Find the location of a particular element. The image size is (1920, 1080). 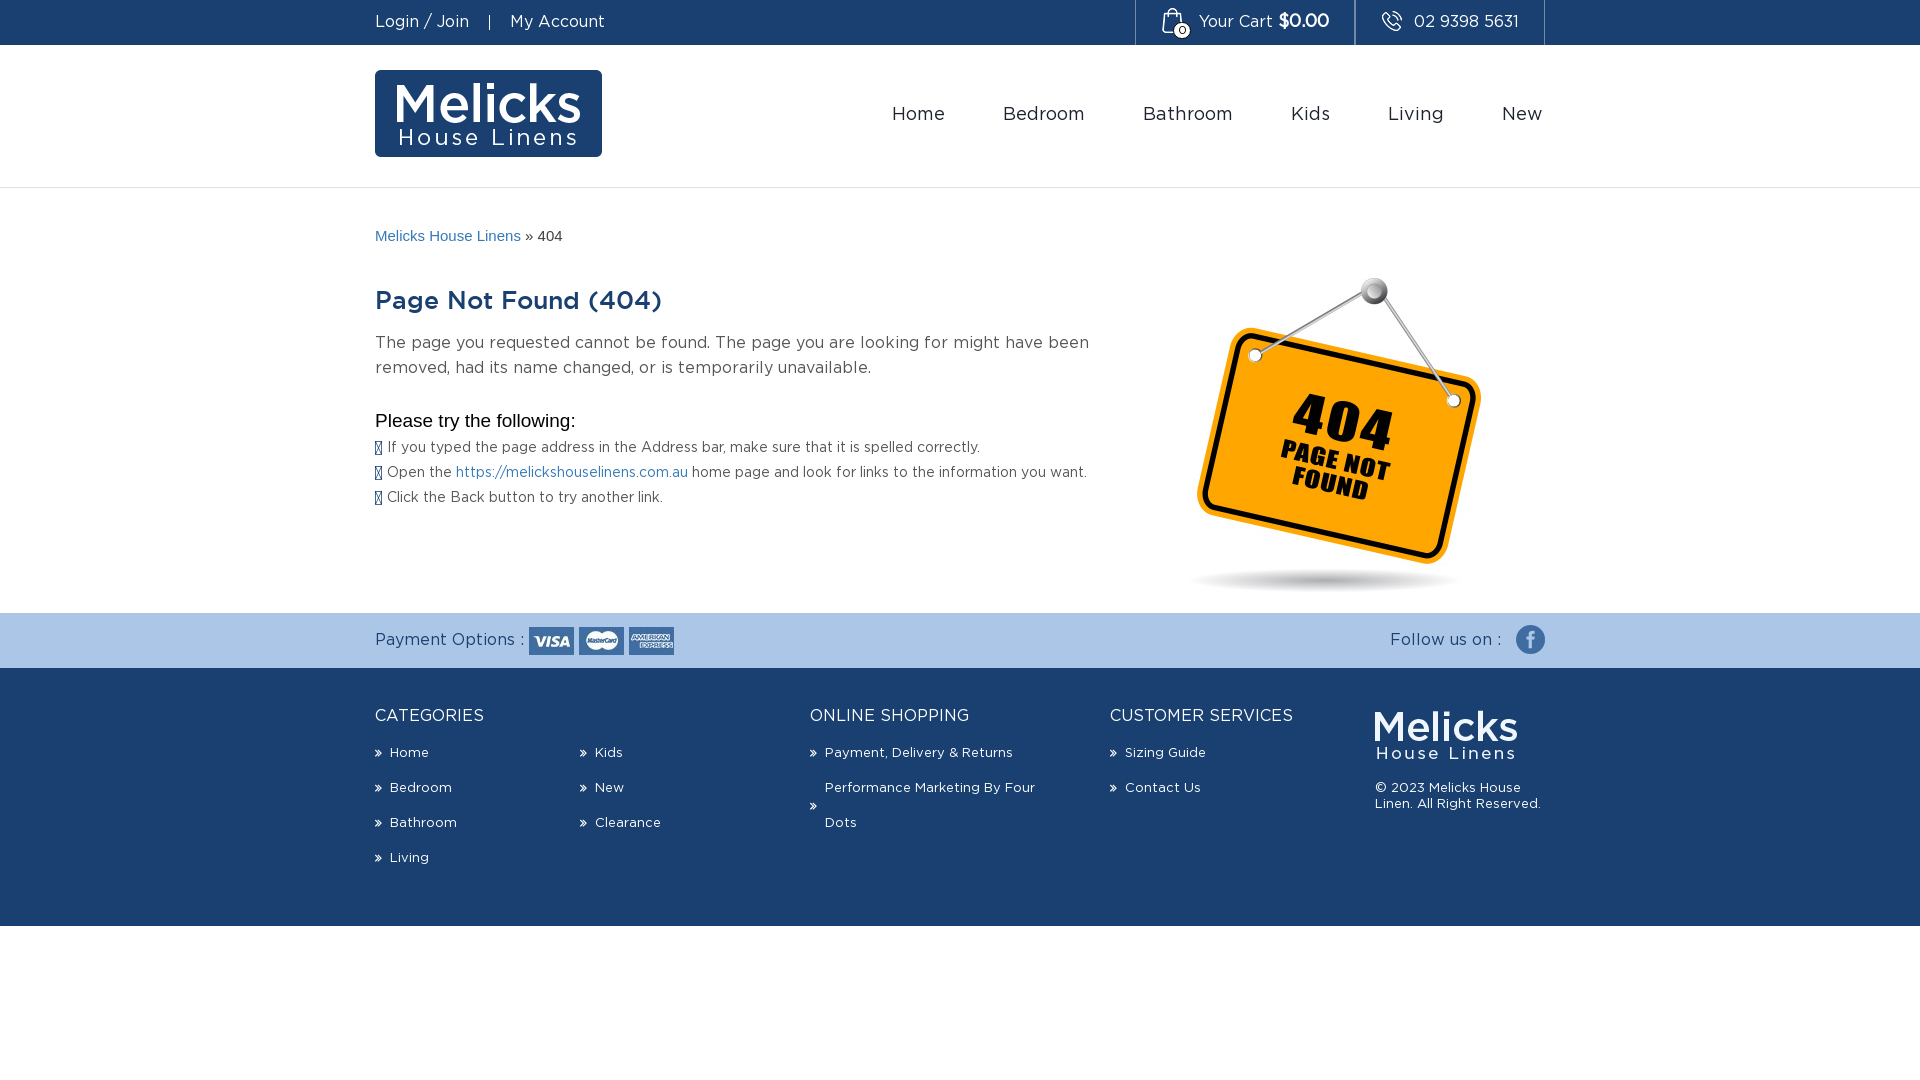

Kids is located at coordinates (609, 754).